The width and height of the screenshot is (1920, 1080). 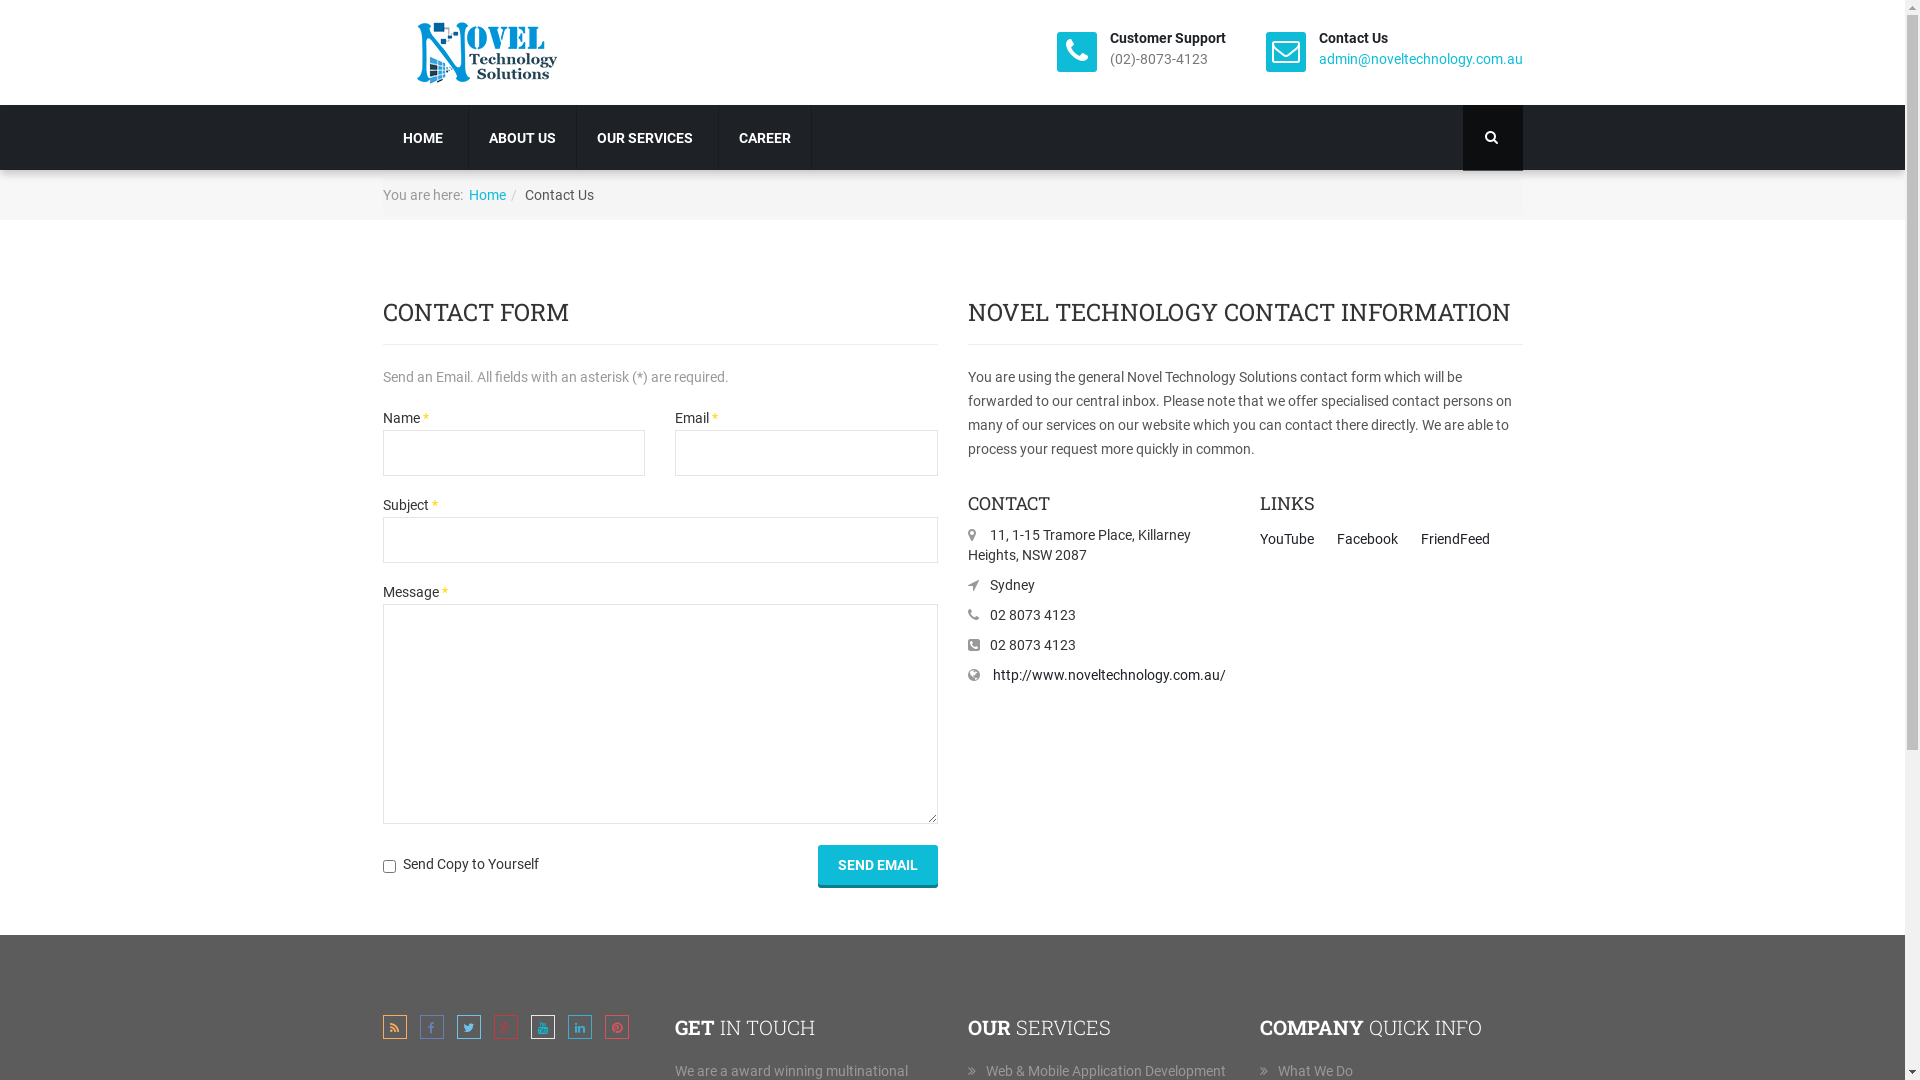 I want to click on Linkedin, so click(x=580, y=1031).